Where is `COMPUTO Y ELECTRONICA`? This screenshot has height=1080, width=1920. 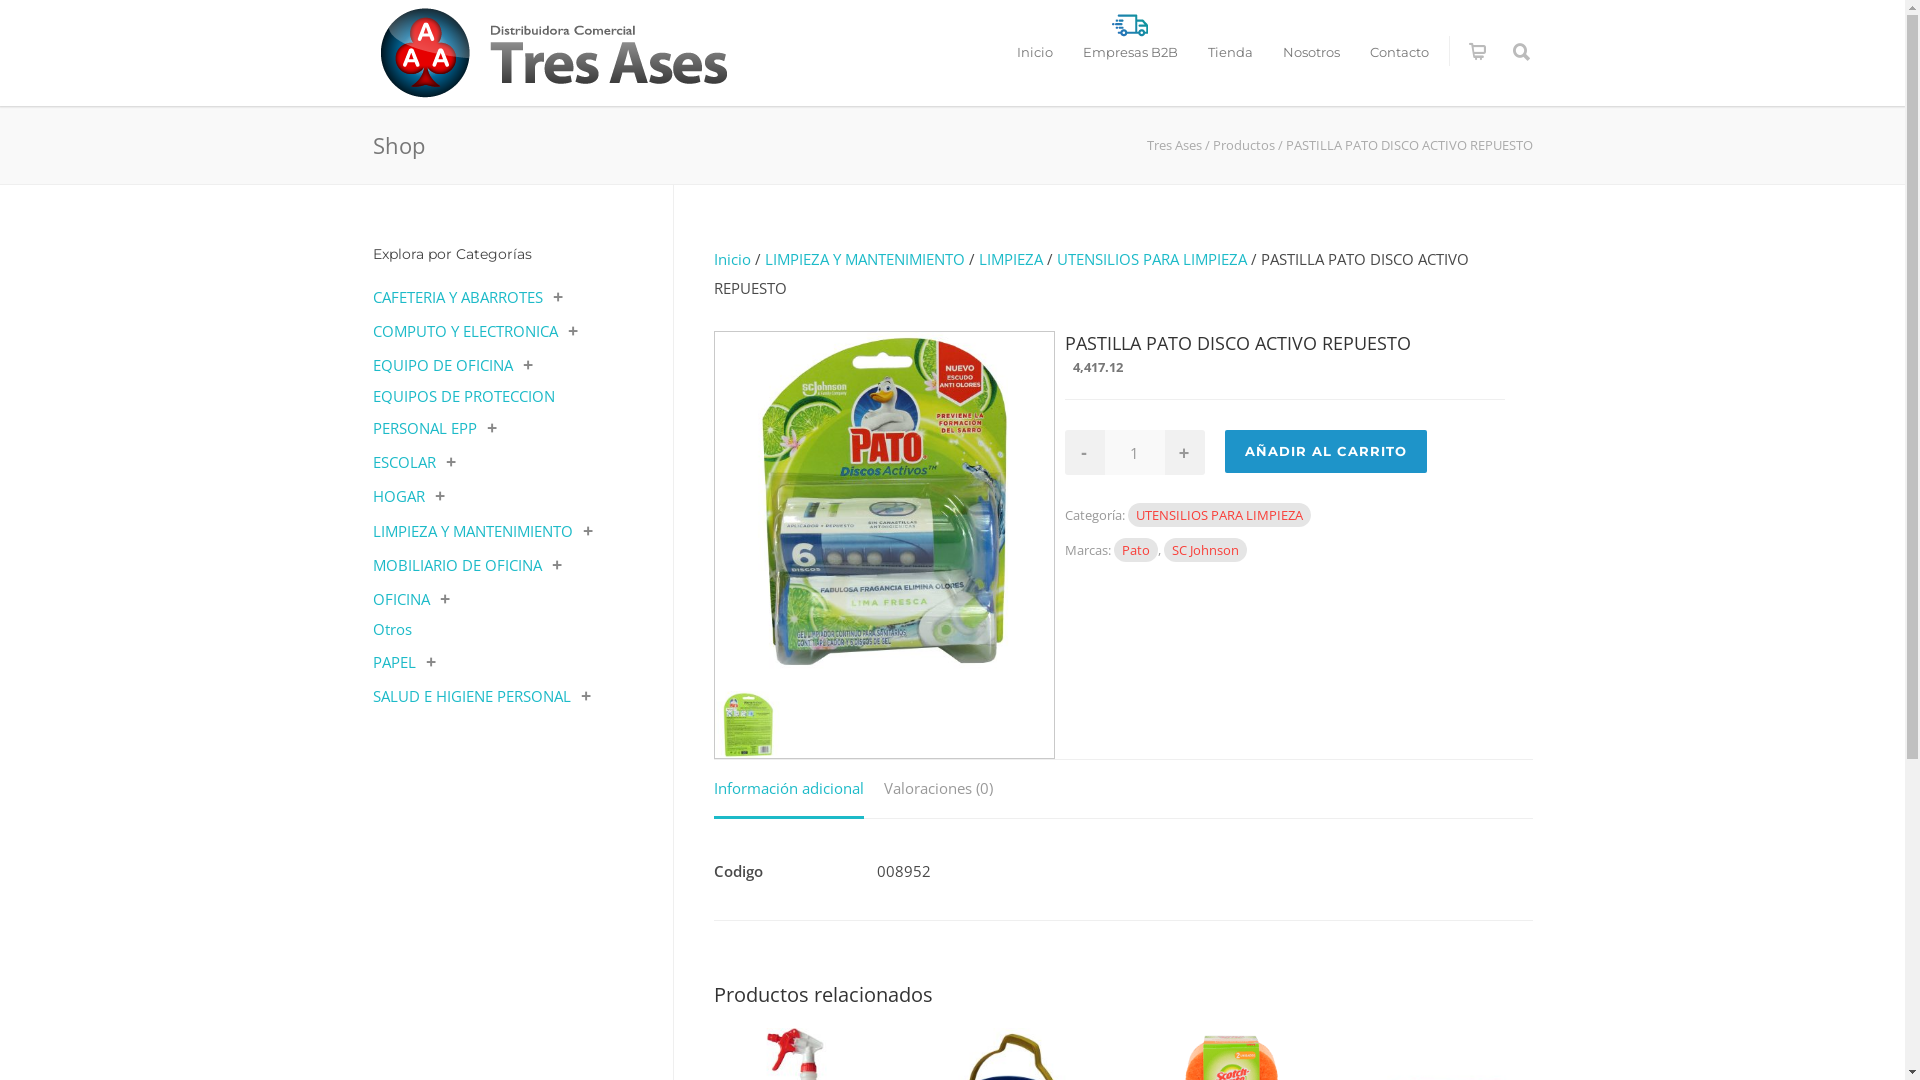 COMPUTO Y ELECTRONICA is located at coordinates (464, 331).